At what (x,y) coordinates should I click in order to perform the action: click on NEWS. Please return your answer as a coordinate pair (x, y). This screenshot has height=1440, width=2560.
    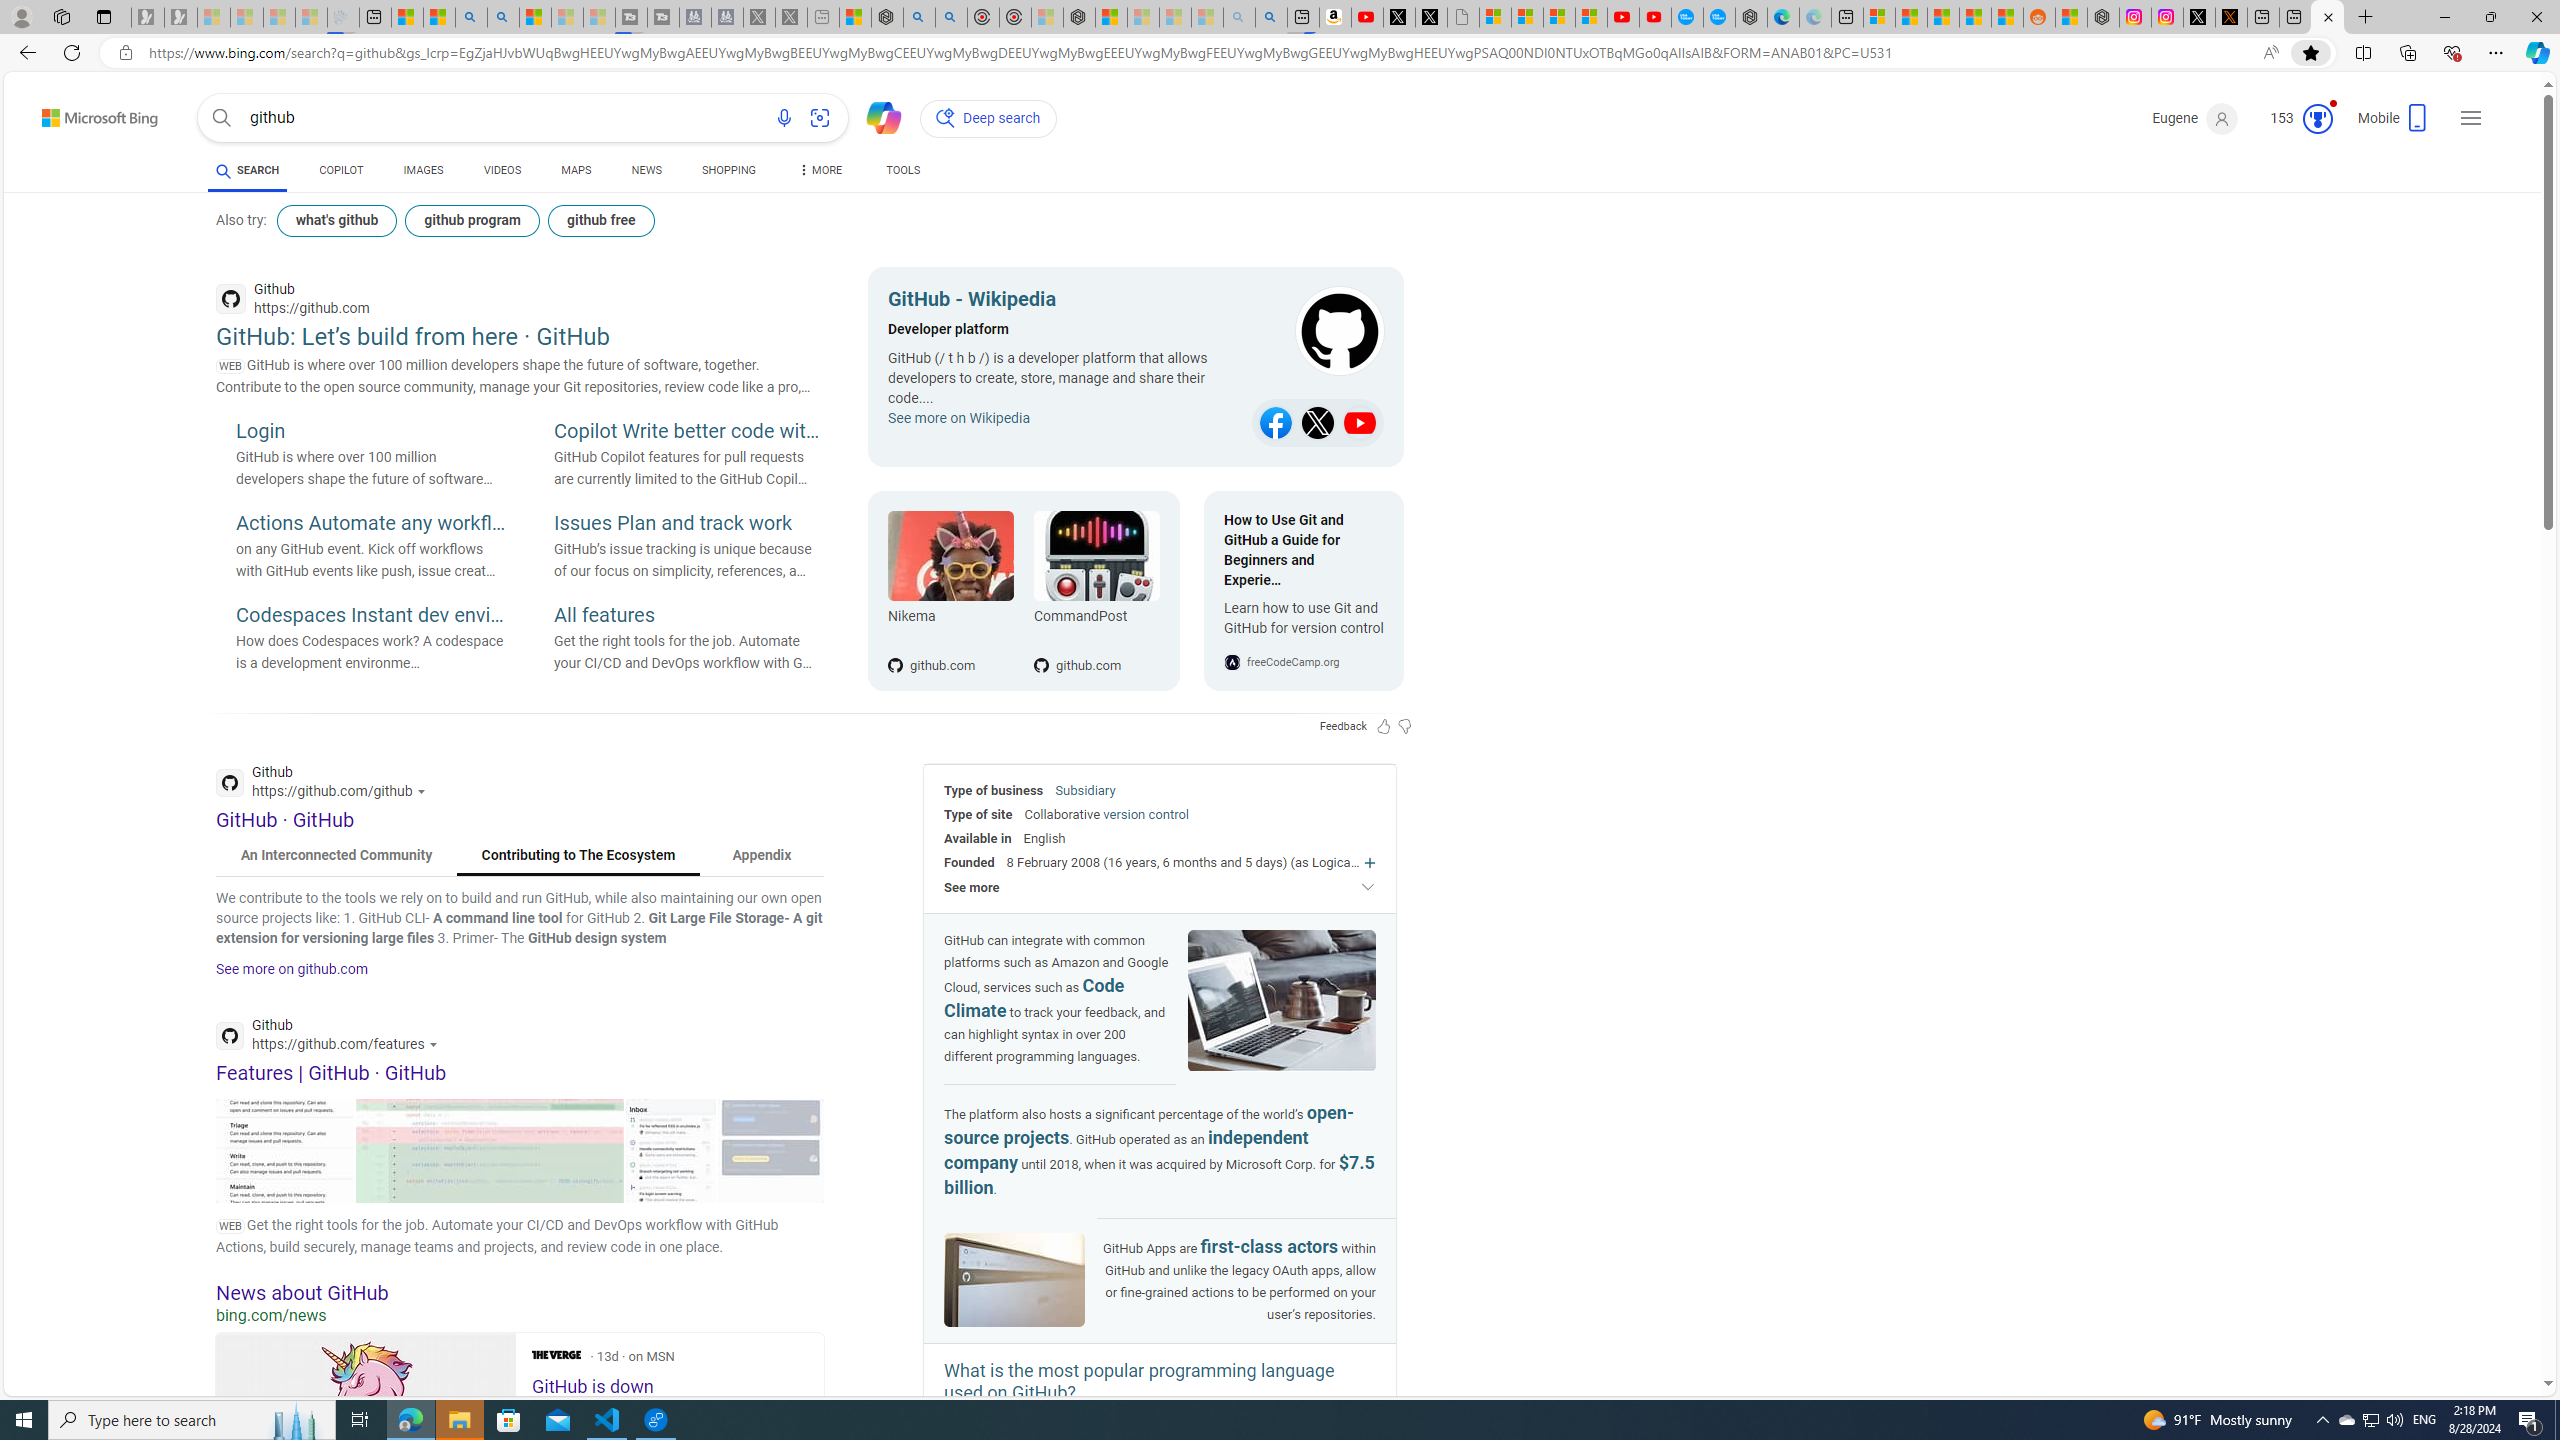
    Looking at the image, I should click on (646, 173).